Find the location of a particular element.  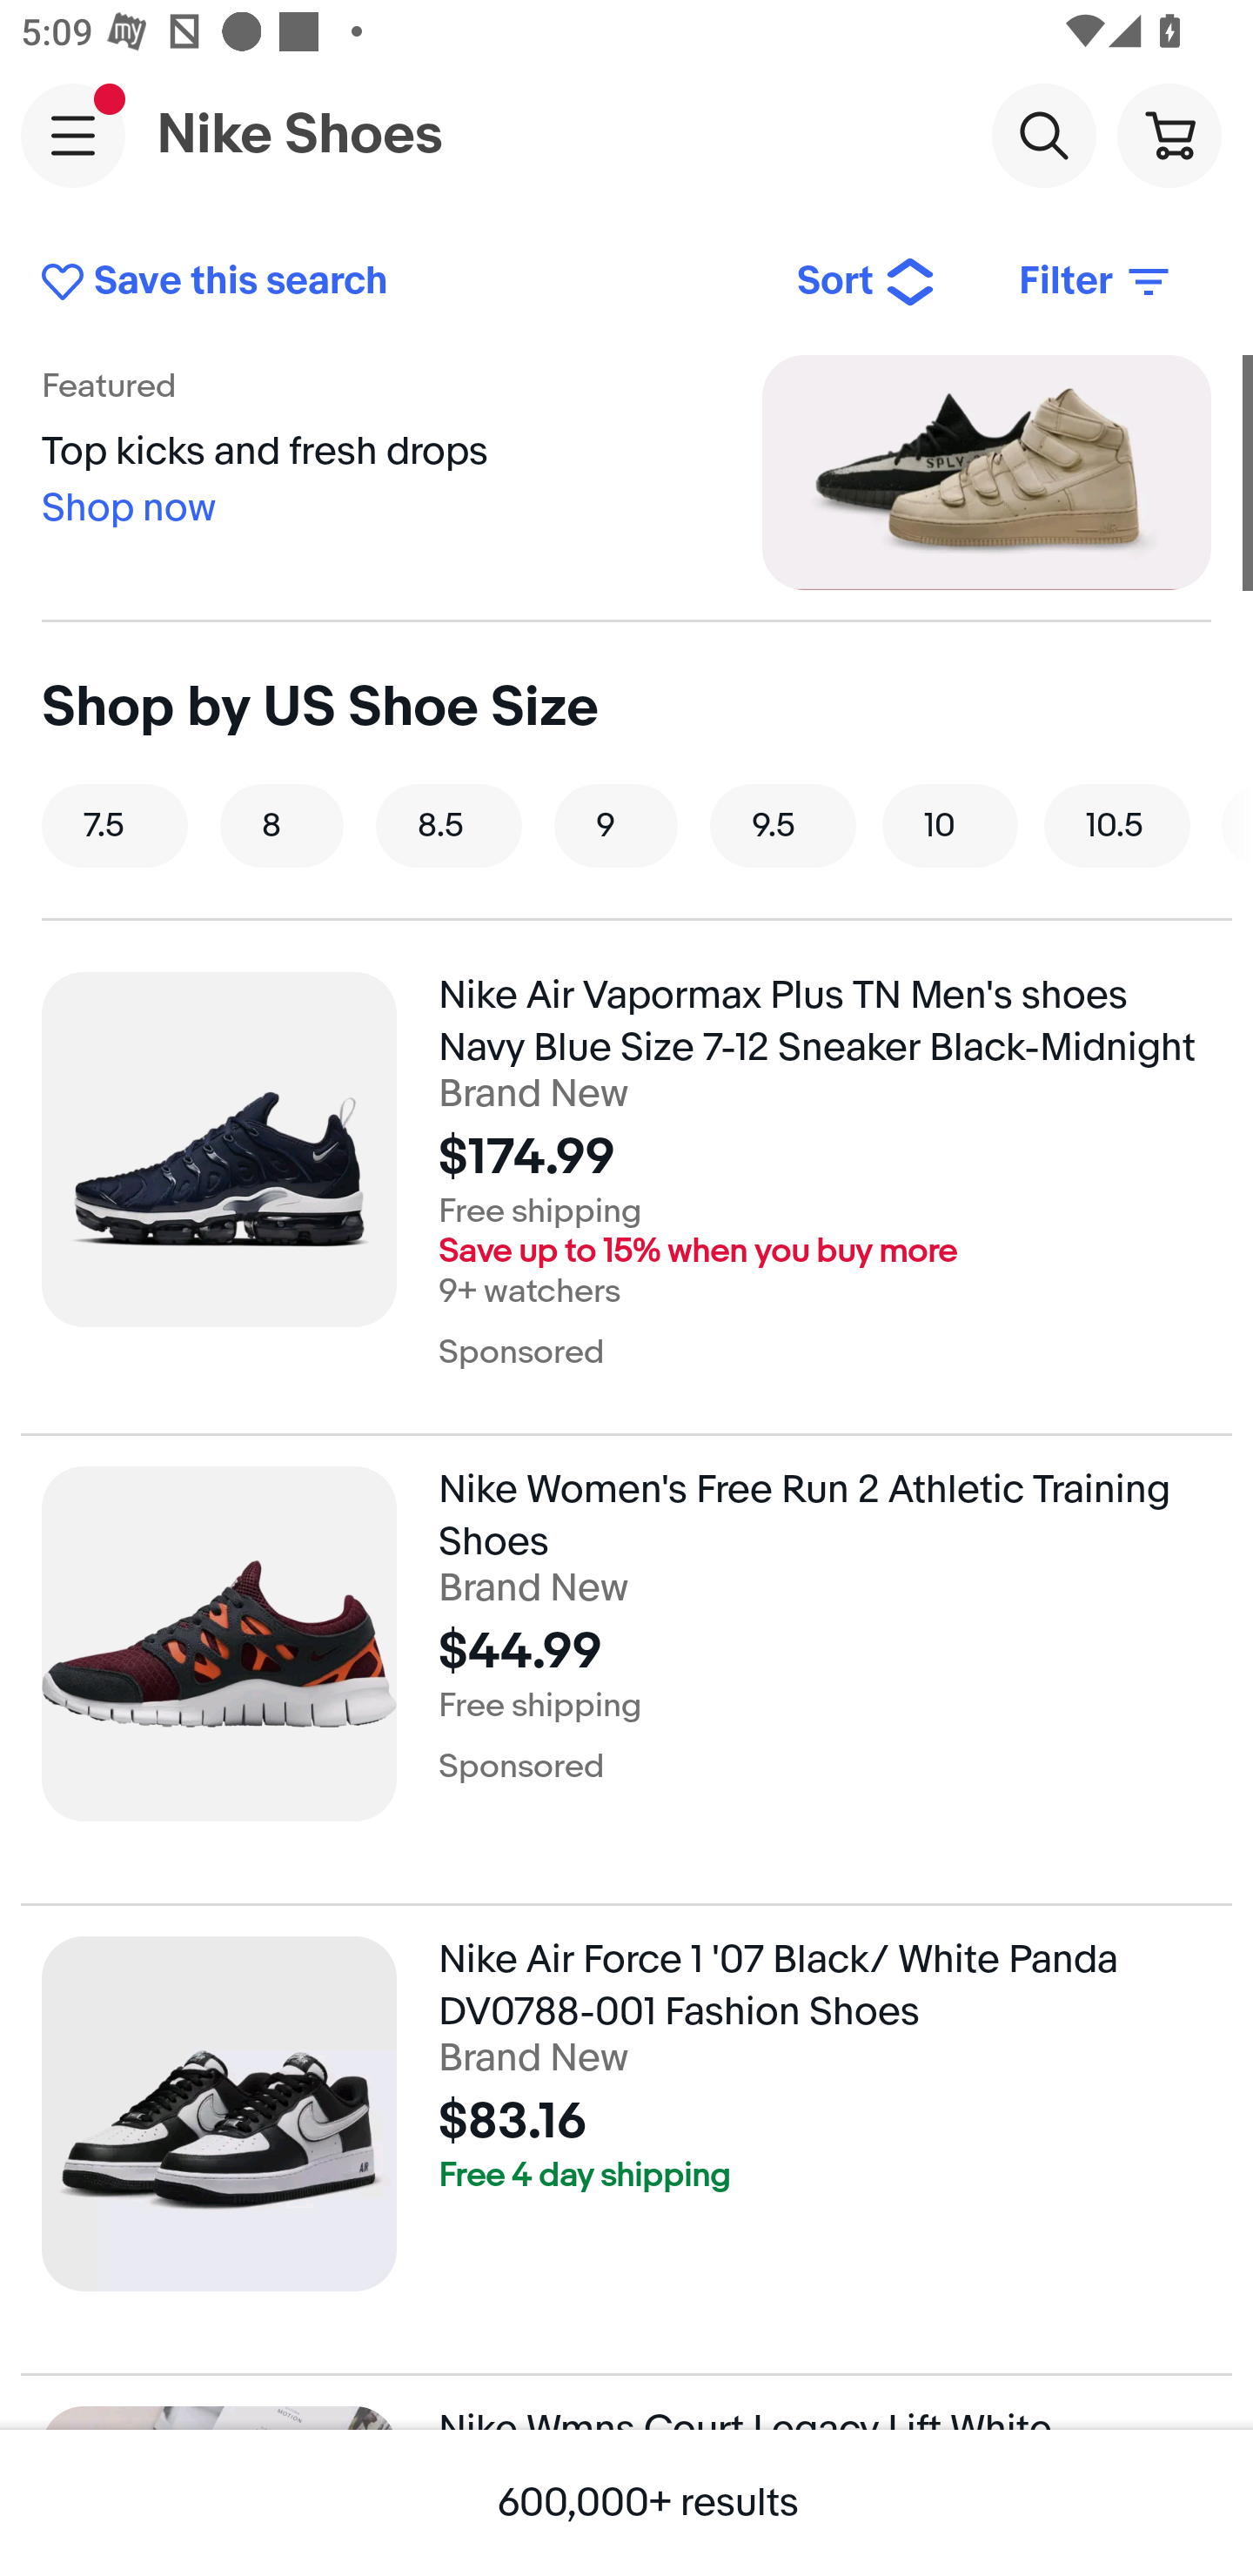

Featured Top kicks and fresh drops Shop now is located at coordinates (626, 472).